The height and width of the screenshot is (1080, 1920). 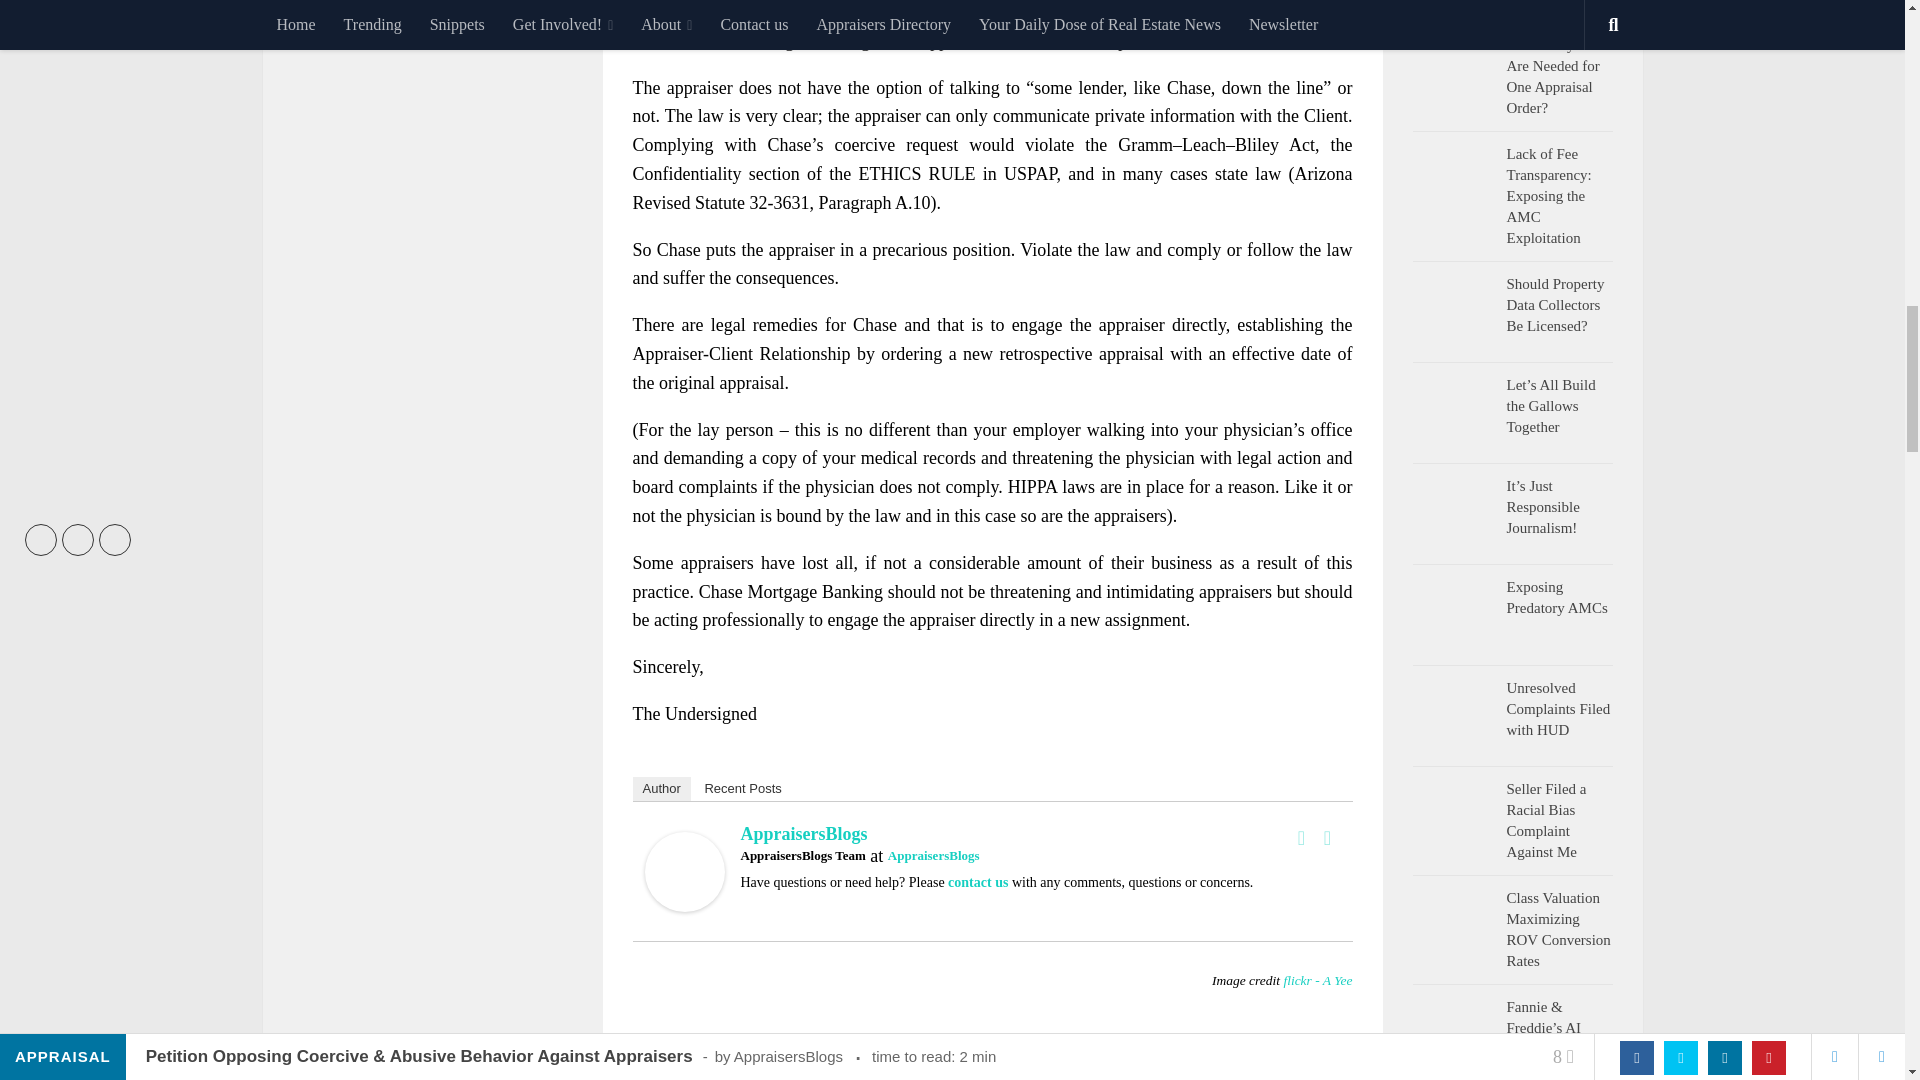 I want to click on Author, so click(x=660, y=788).